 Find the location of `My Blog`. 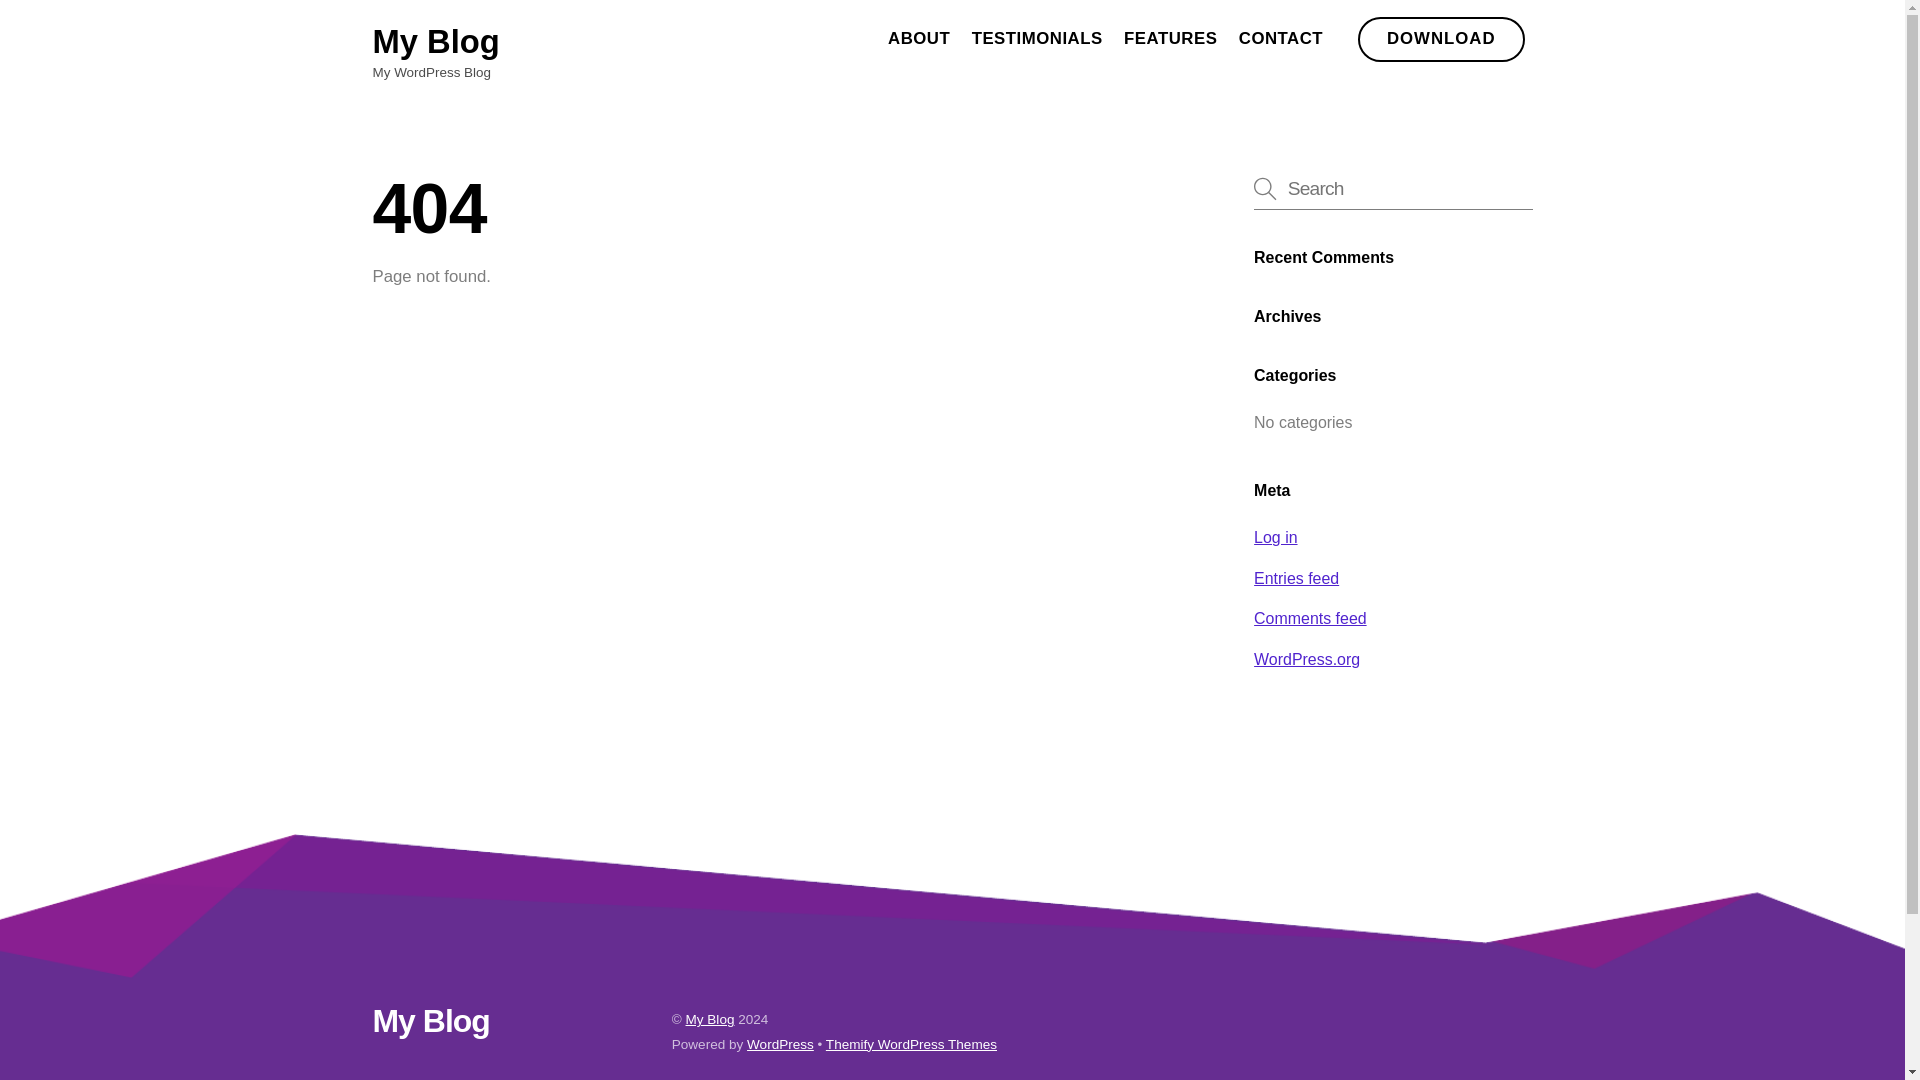

My Blog is located at coordinates (952, 39).